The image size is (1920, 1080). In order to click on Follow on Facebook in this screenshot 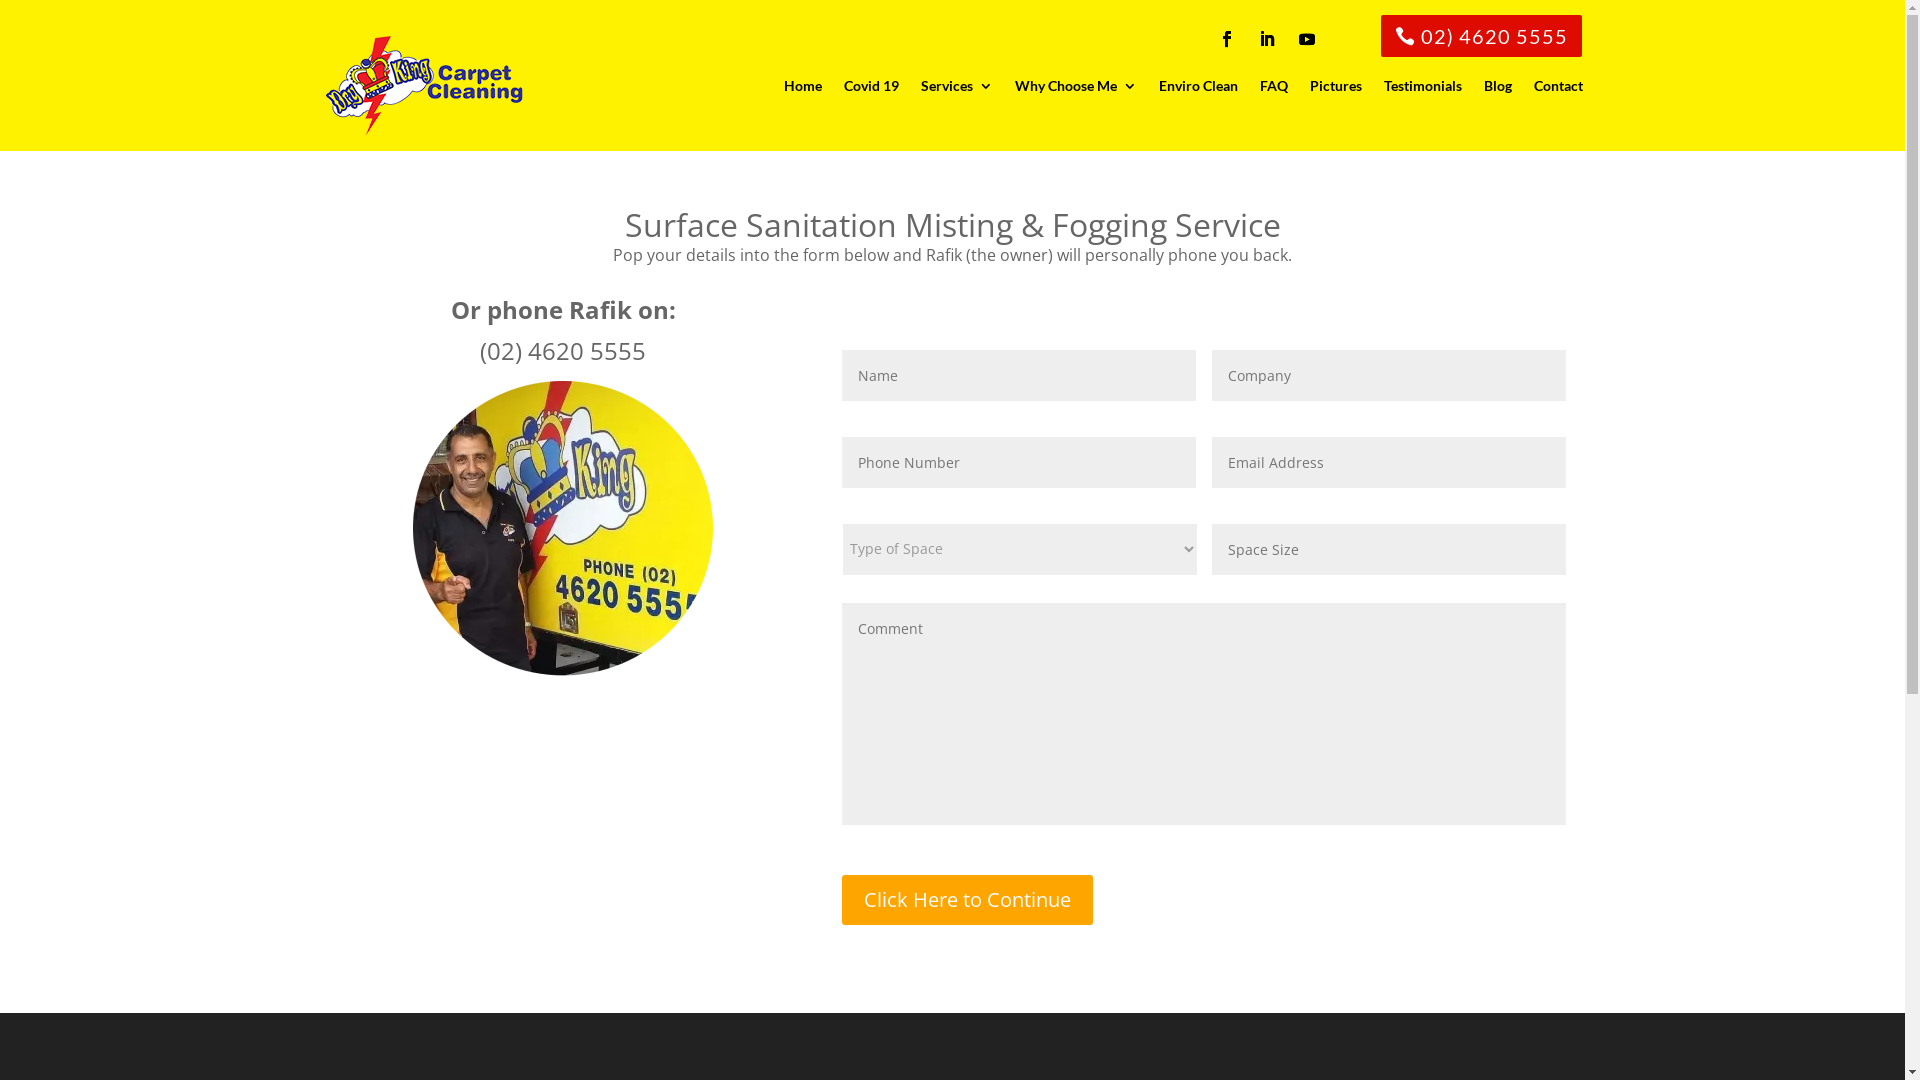, I will do `click(1227, 39)`.